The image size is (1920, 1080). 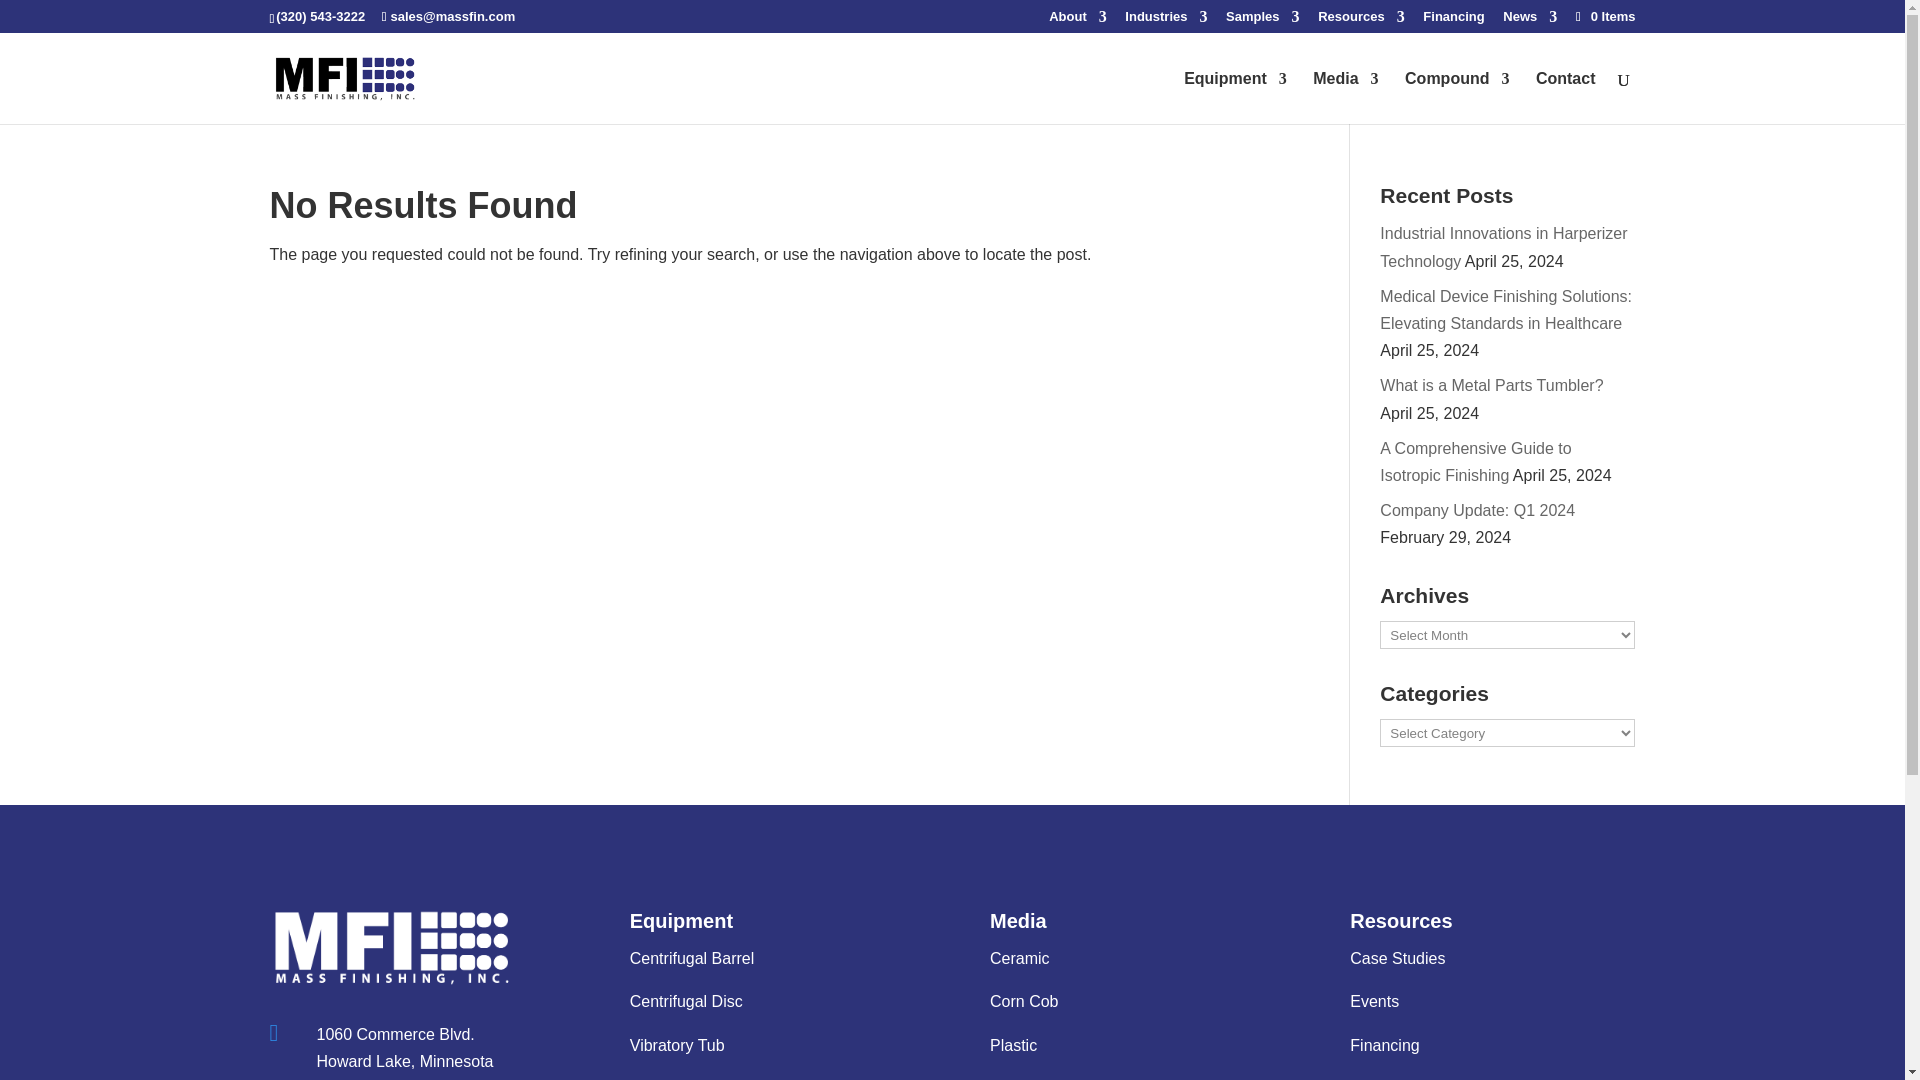 I want to click on Samples, so click(x=1262, y=21).